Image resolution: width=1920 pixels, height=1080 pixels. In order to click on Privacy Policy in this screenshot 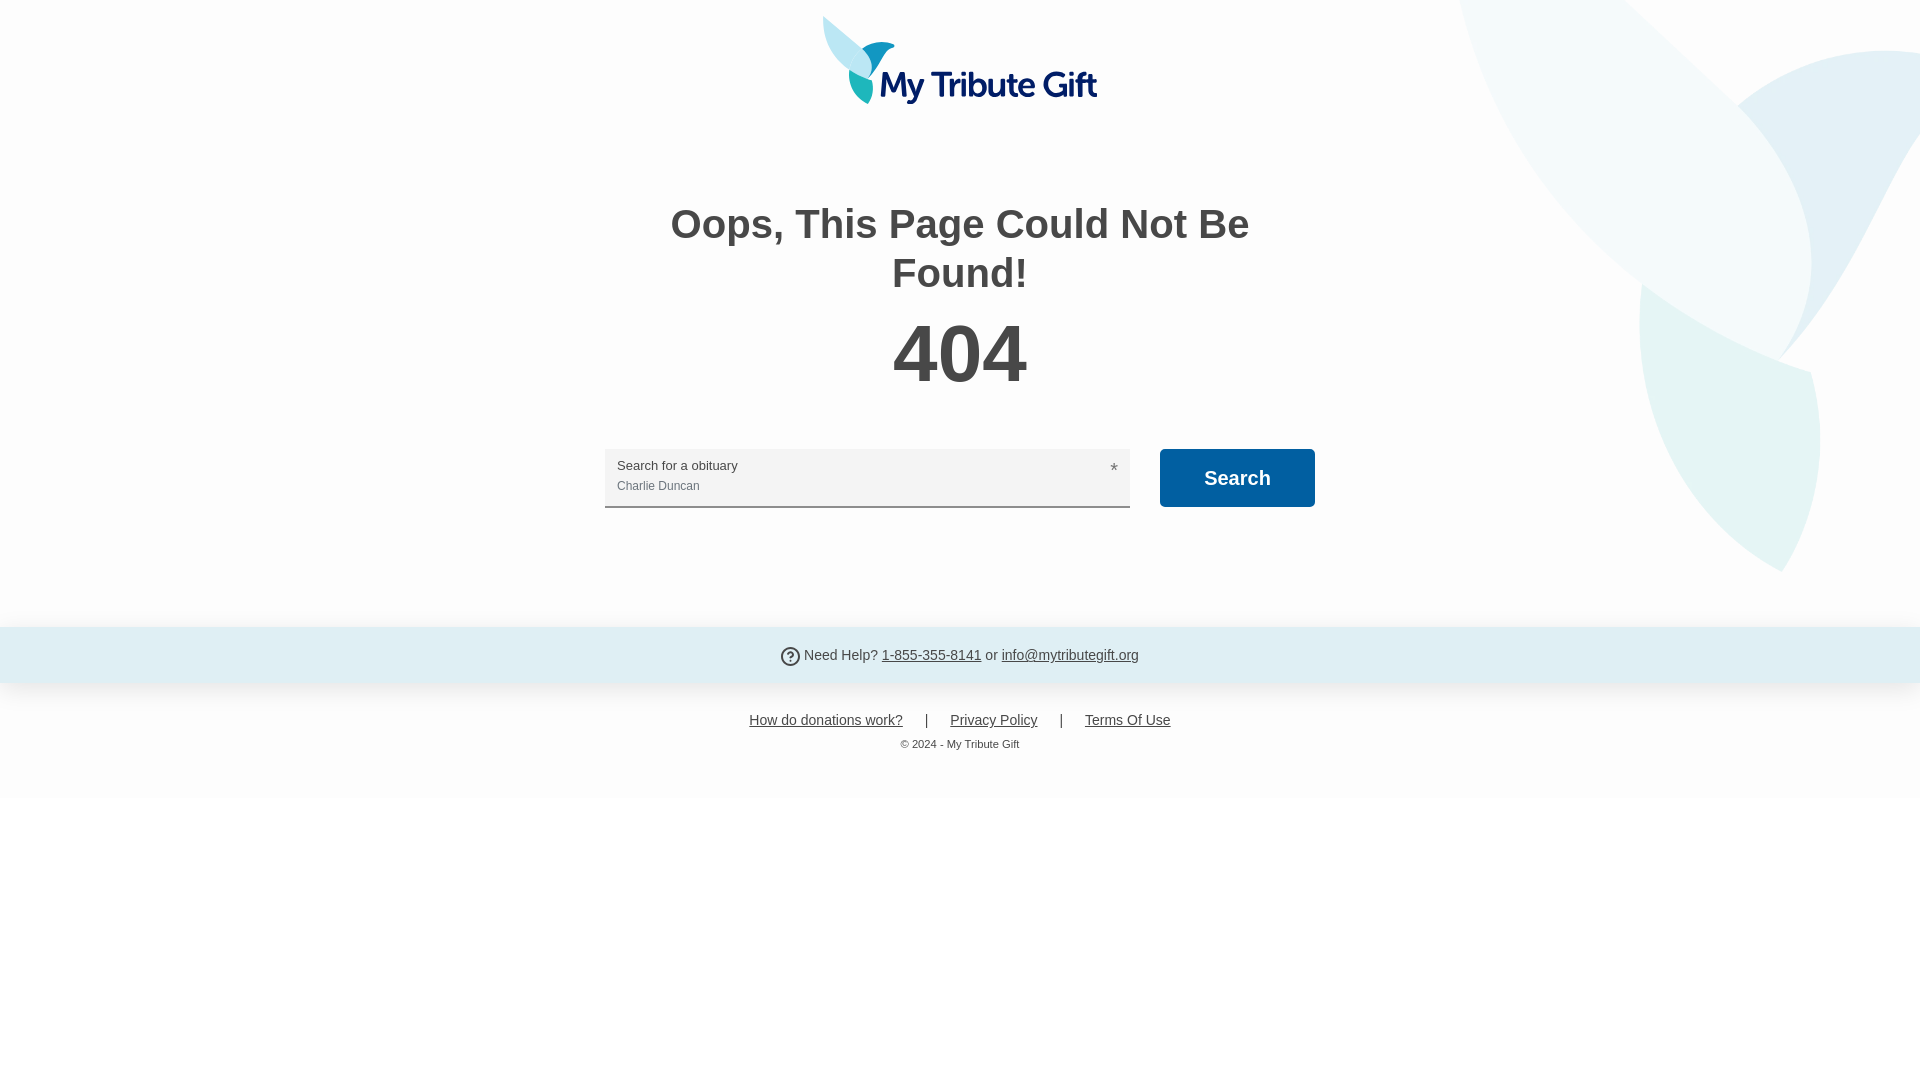, I will do `click(993, 720)`.